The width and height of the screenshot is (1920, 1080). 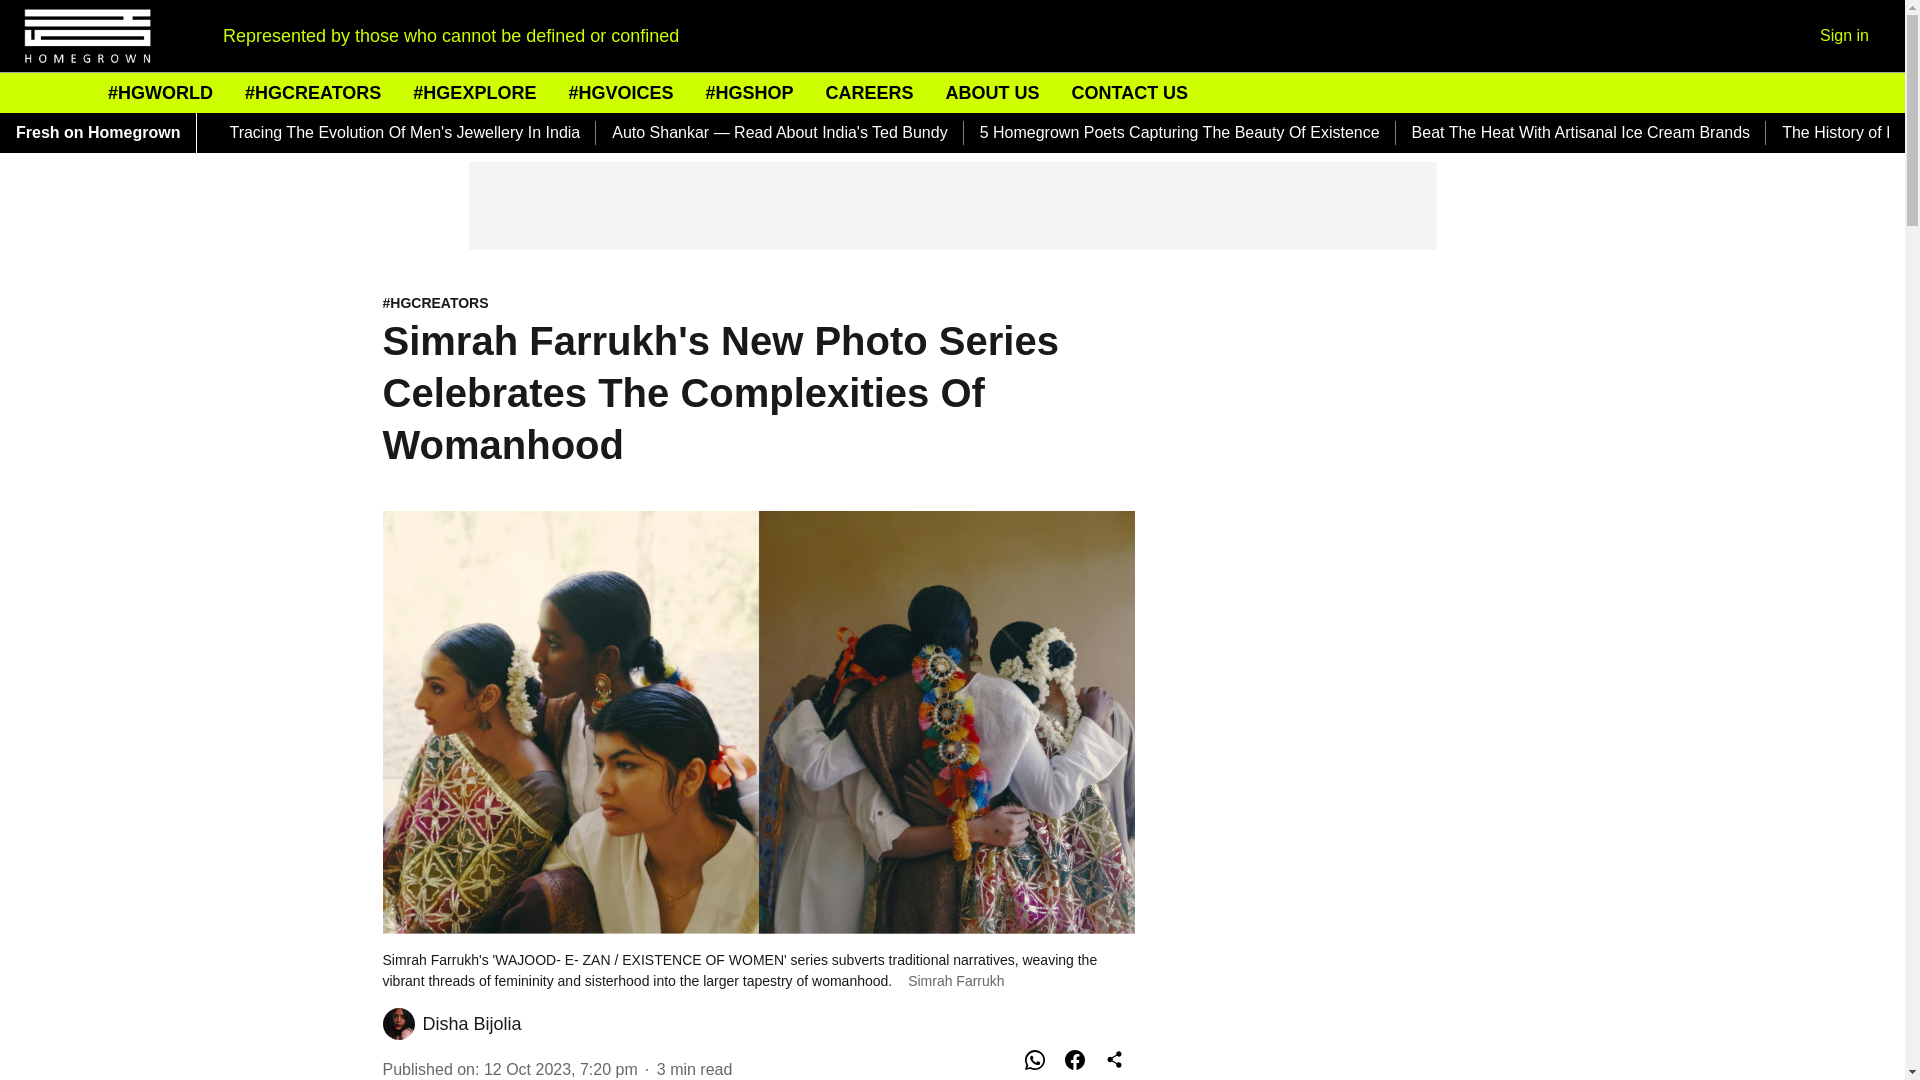 What do you see at coordinates (560, 1068) in the screenshot?
I see `2023-10-12 11:20` at bounding box center [560, 1068].